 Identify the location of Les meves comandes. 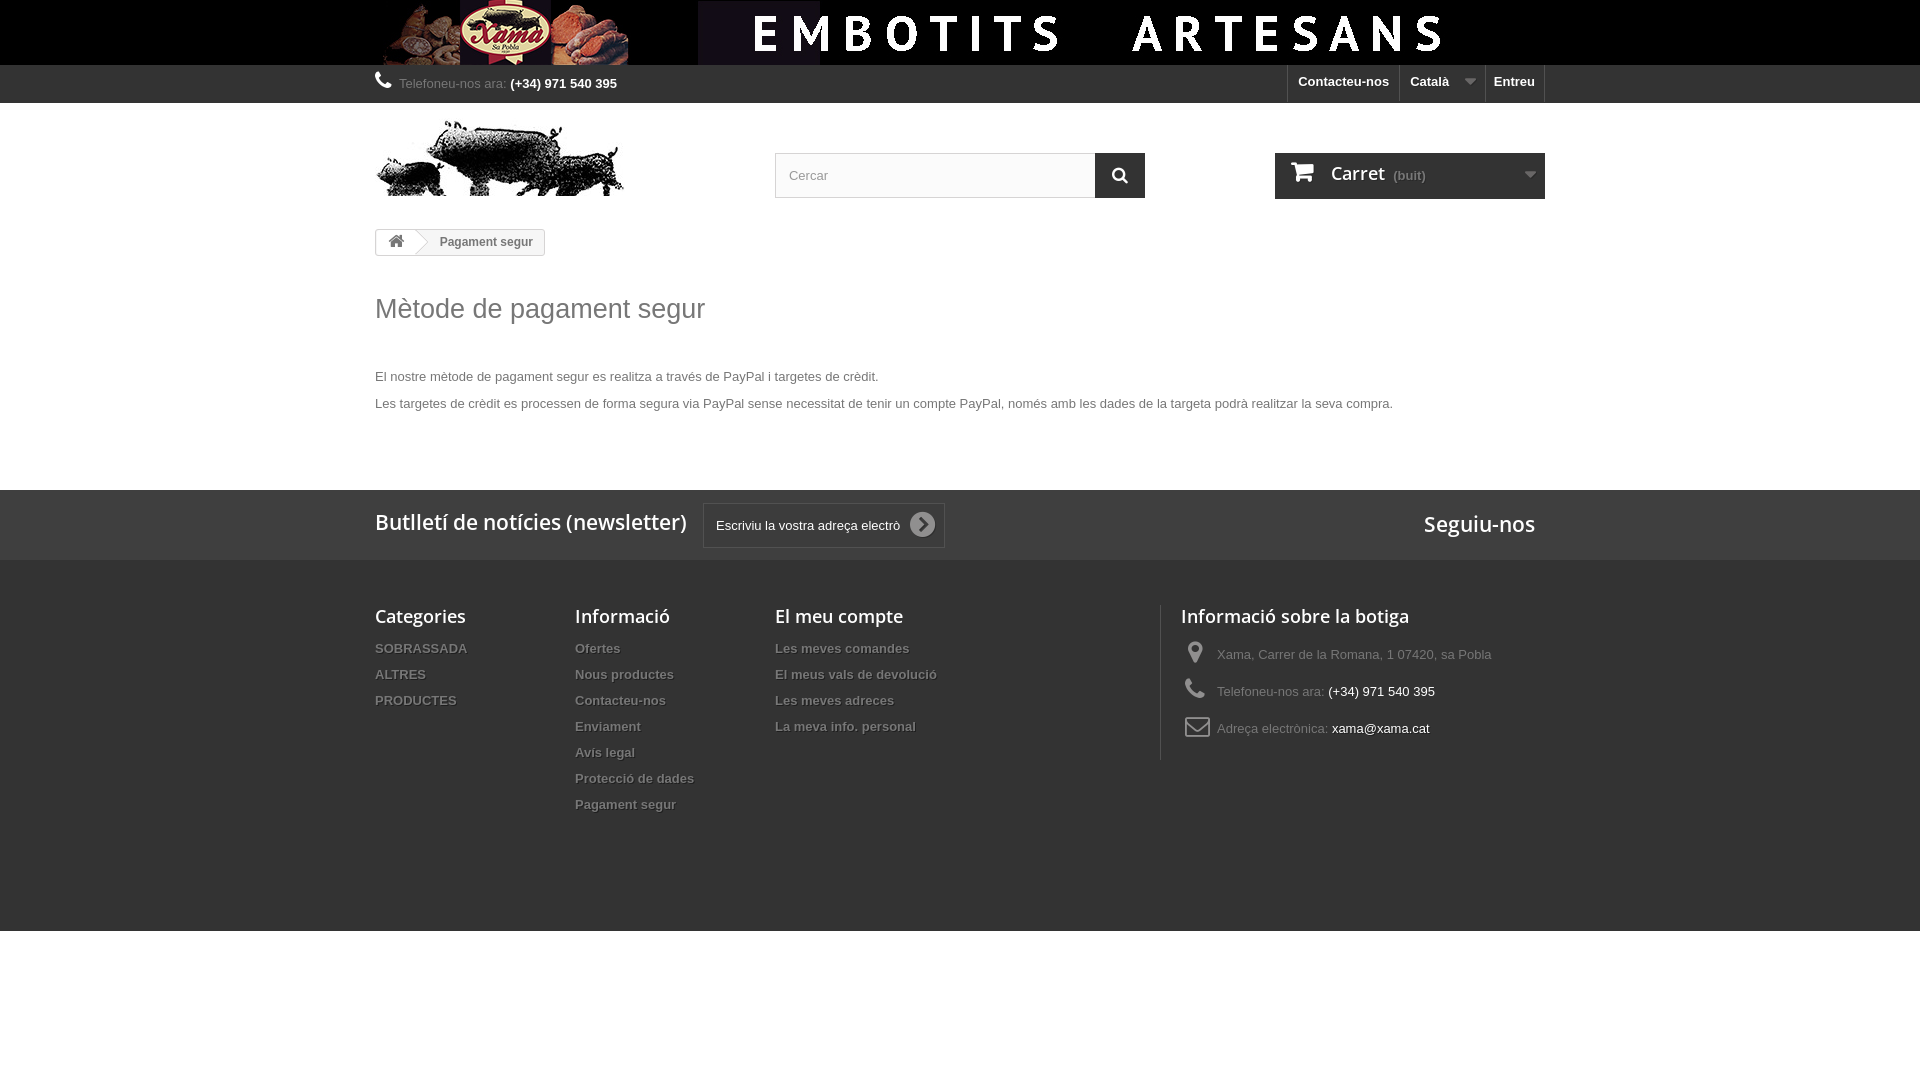
(842, 648).